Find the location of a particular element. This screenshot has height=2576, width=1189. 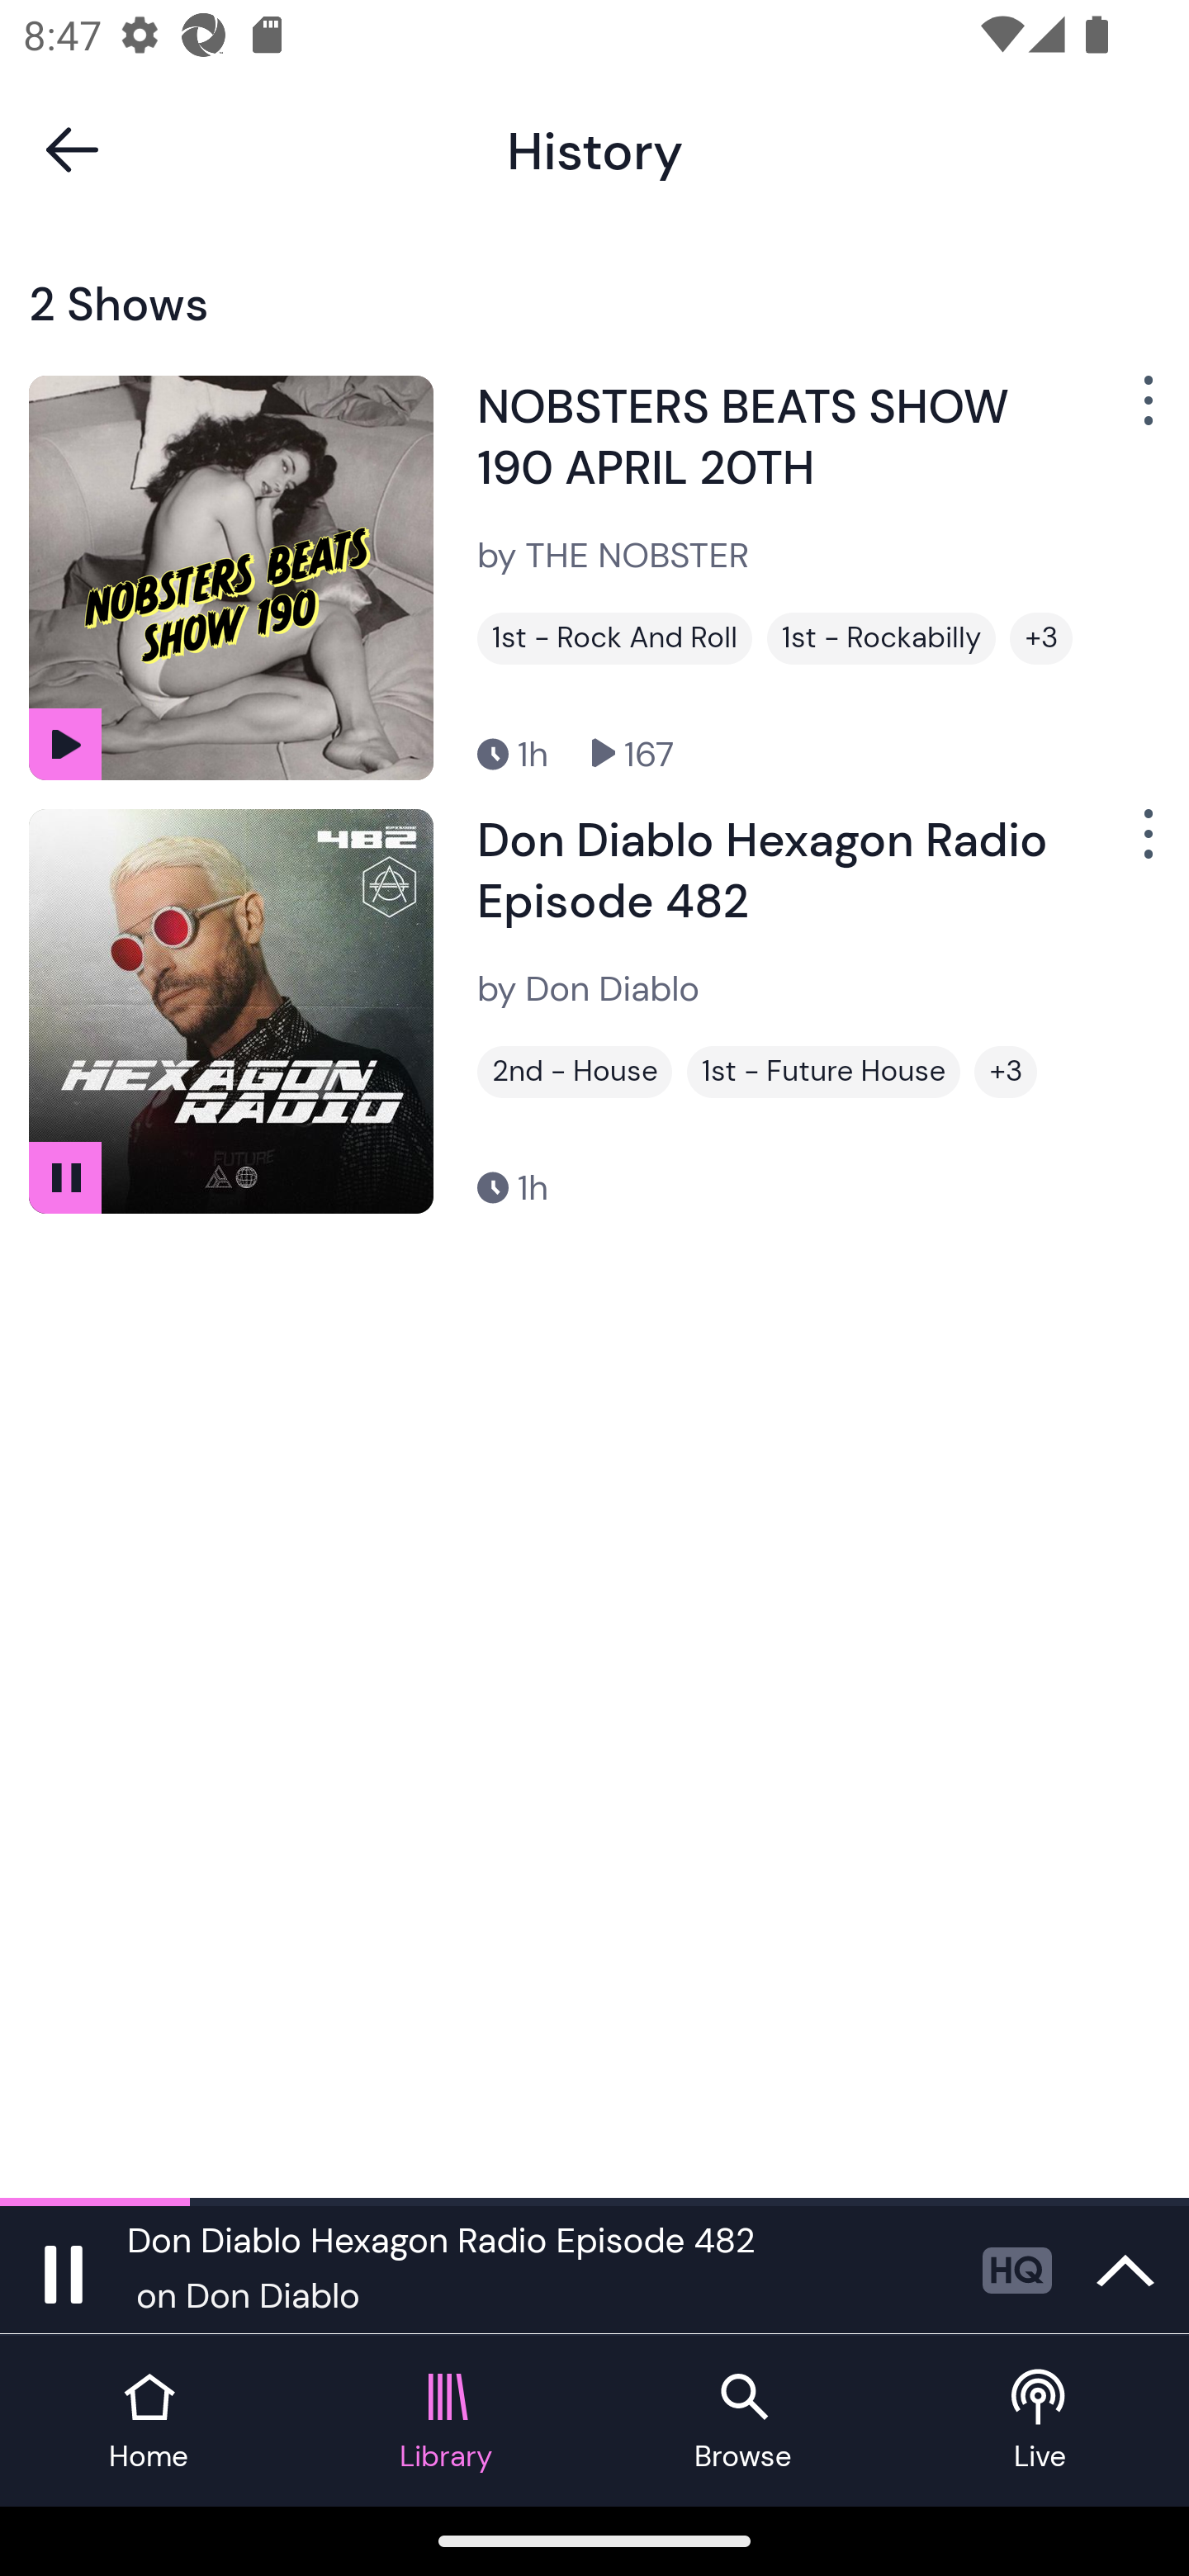

Show Options Menu Button is located at coordinates (1145, 845).